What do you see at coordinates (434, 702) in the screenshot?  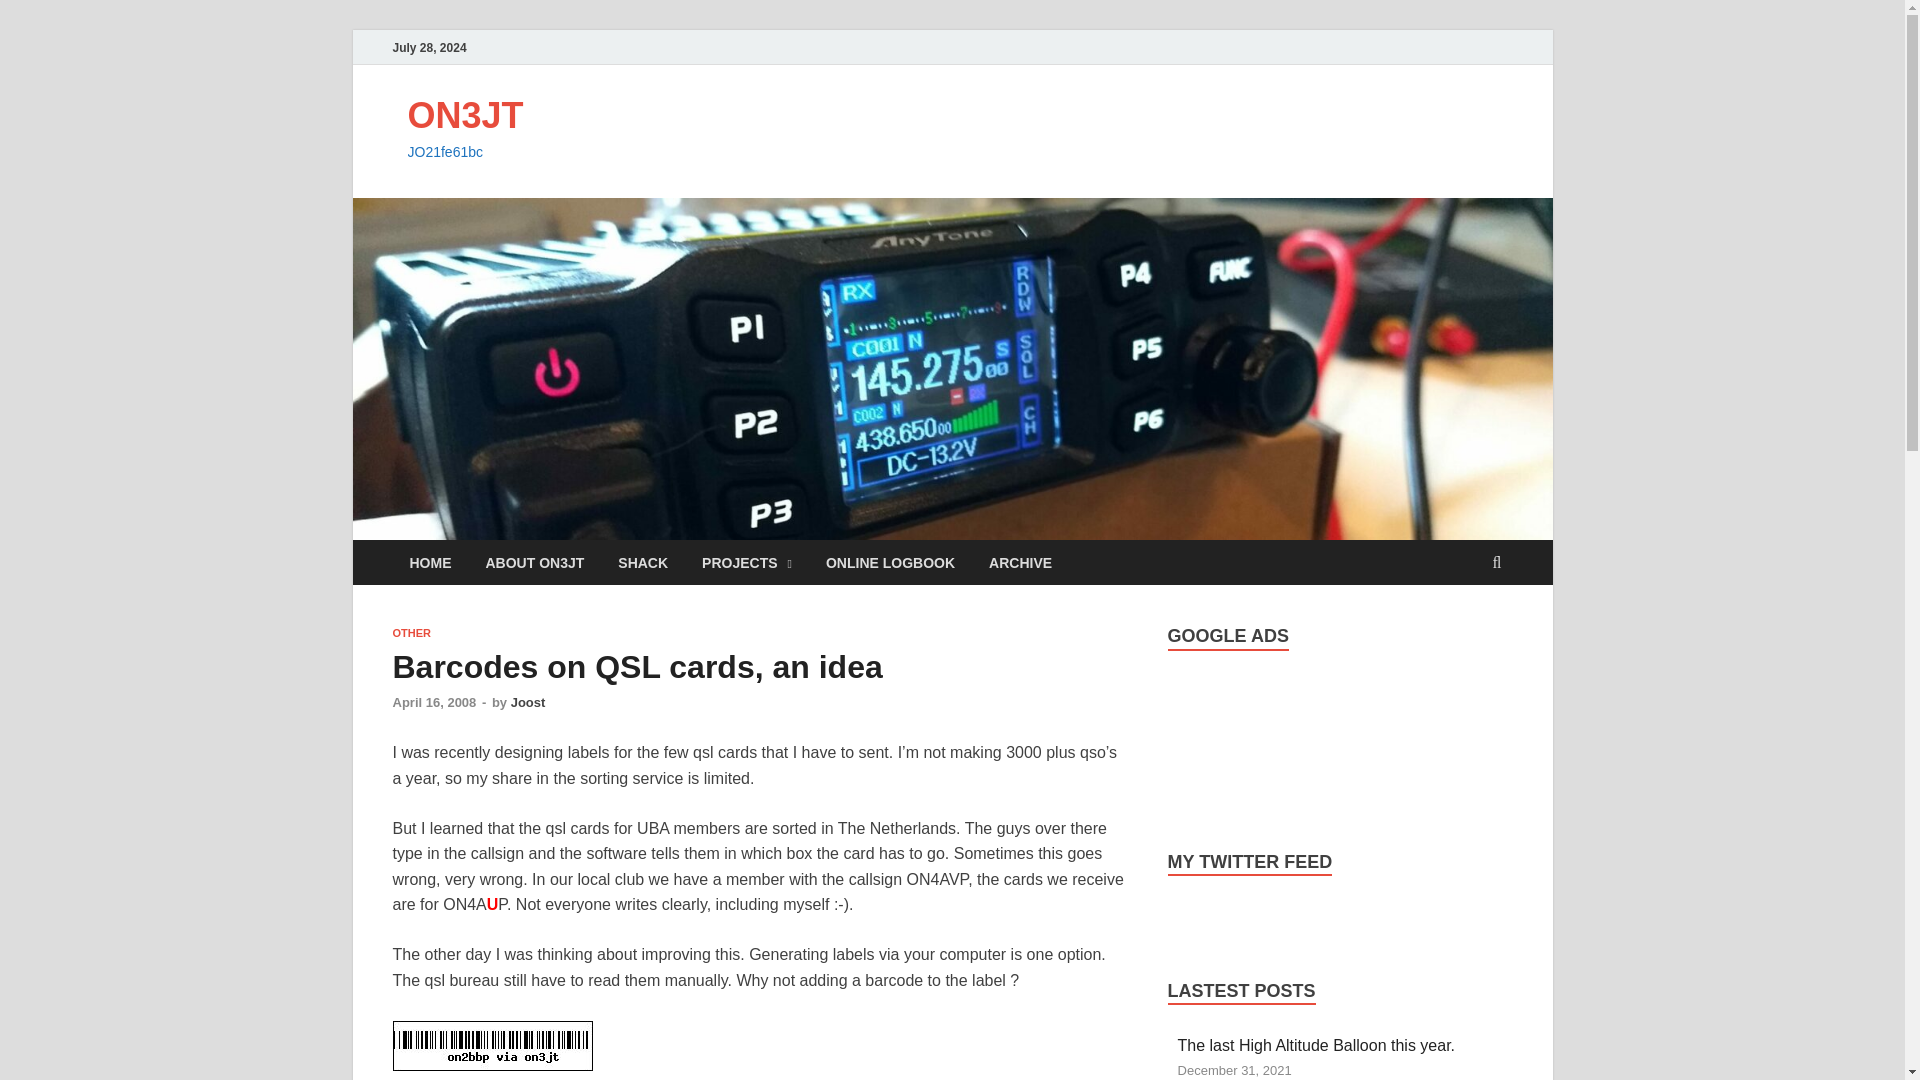 I see `April 16, 2008` at bounding box center [434, 702].